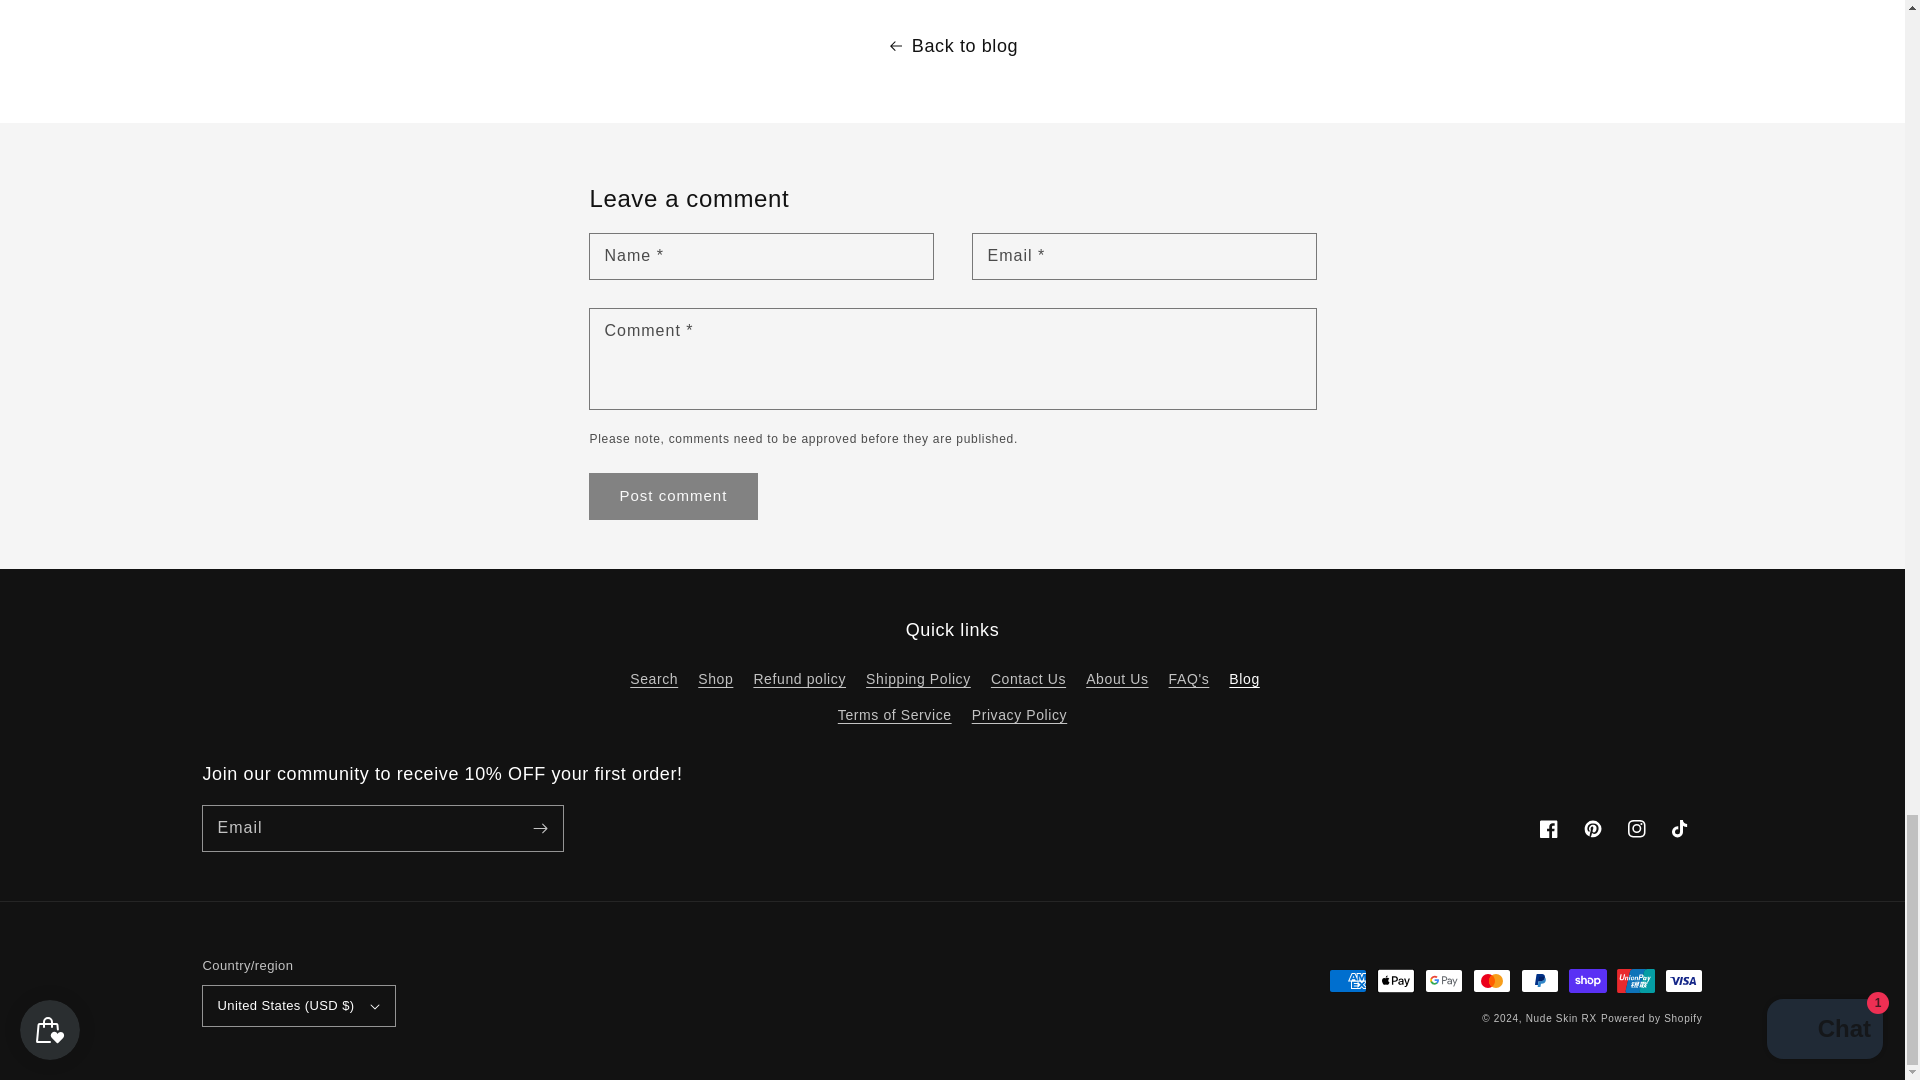 The height and width of the screenshot is (1080, 1920). I want to click on FAQ's, so click(1189, 679).